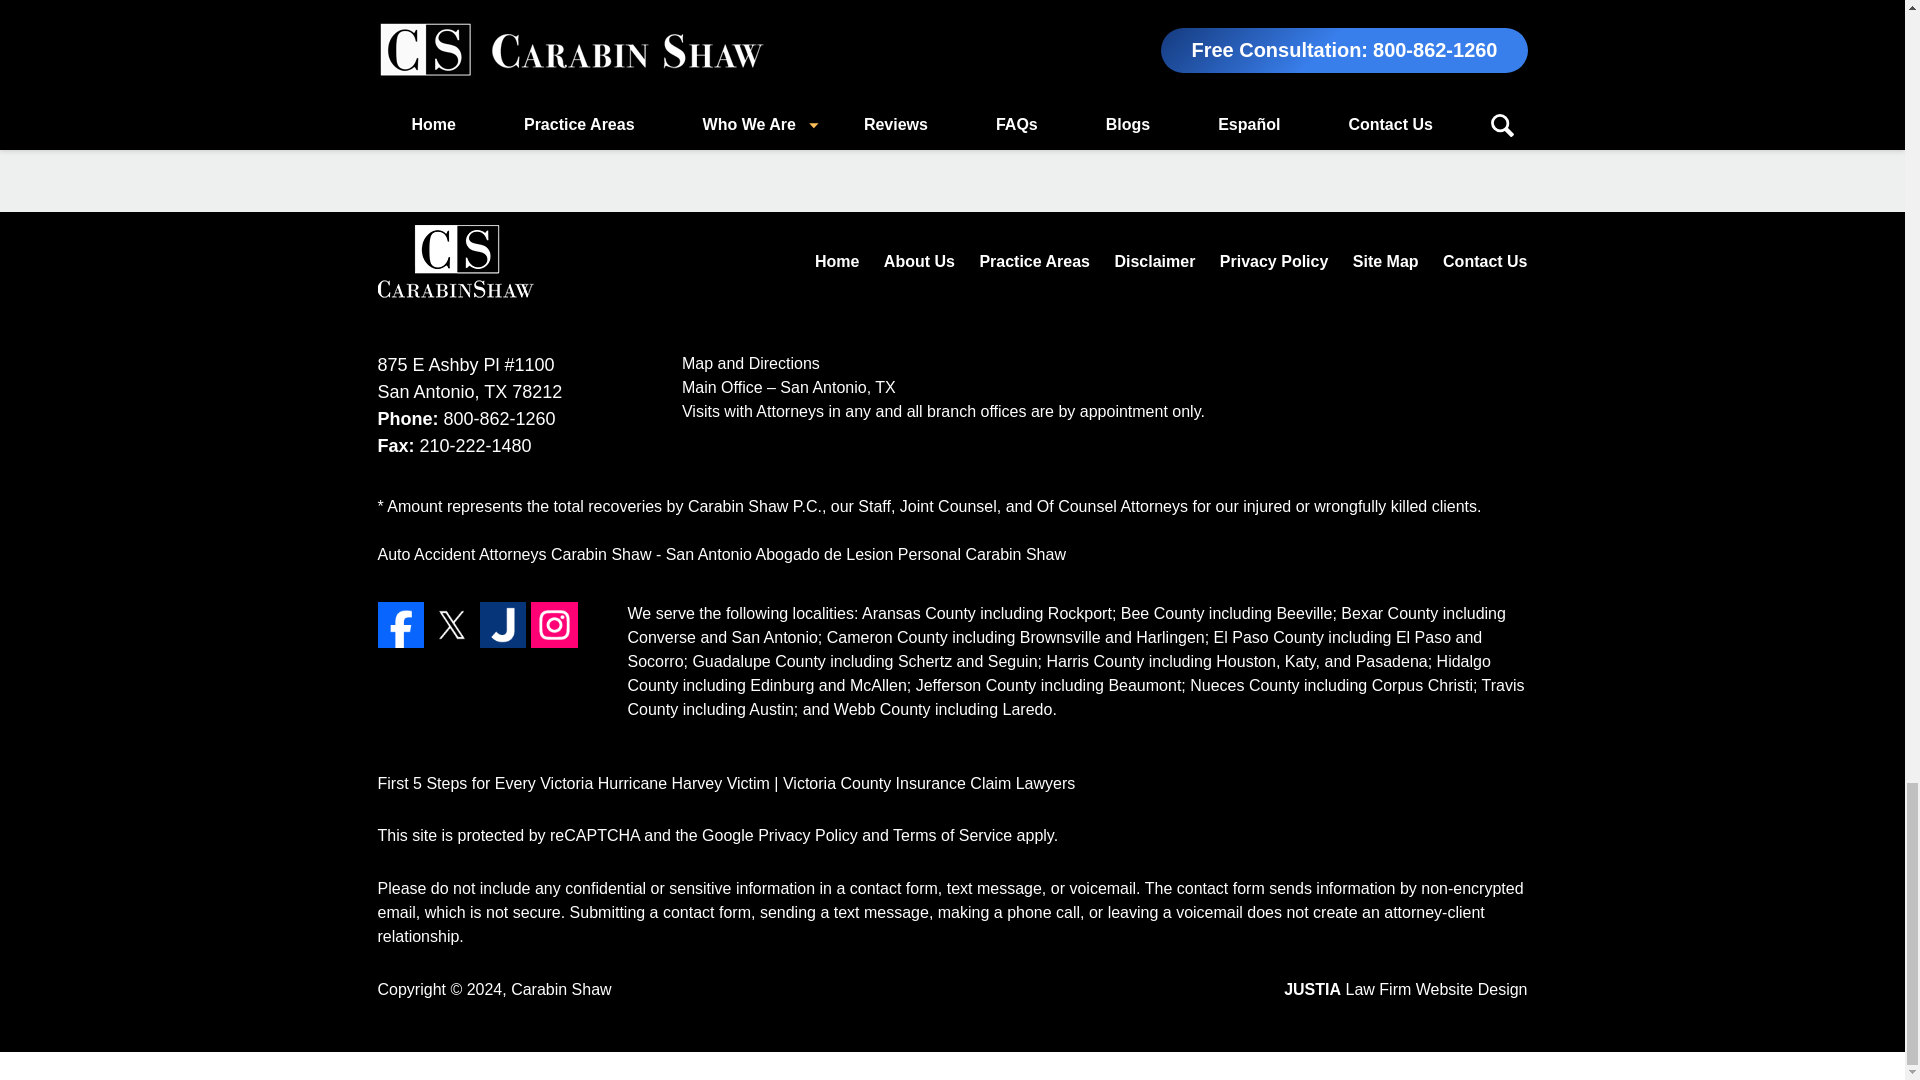 This screenshot has height=1080, width=1920. I want to click on Justia, so click(503, 624).